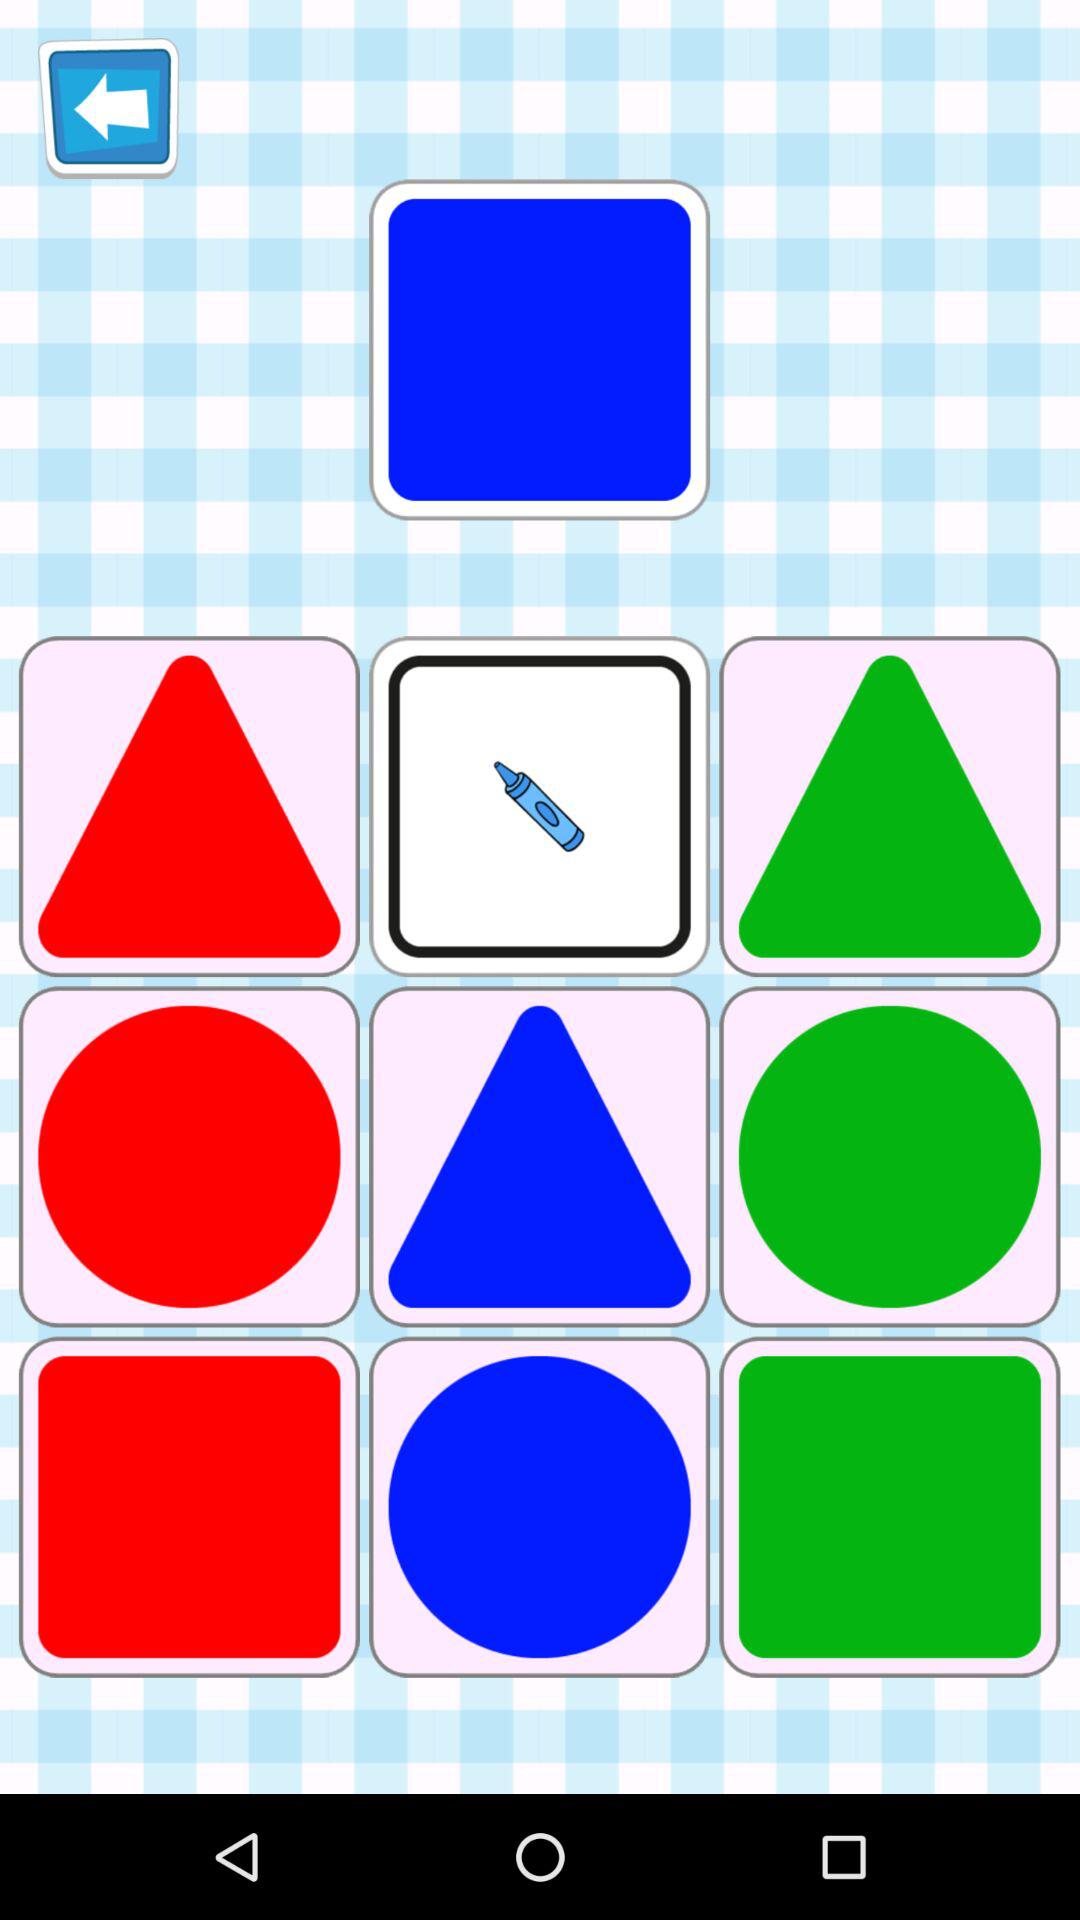 This screenshot has width=1080, height=1920. What do you see at coordinates (540, 349) in the screenshot?
I see `click on blue color square` at bounding box center [540, 349].